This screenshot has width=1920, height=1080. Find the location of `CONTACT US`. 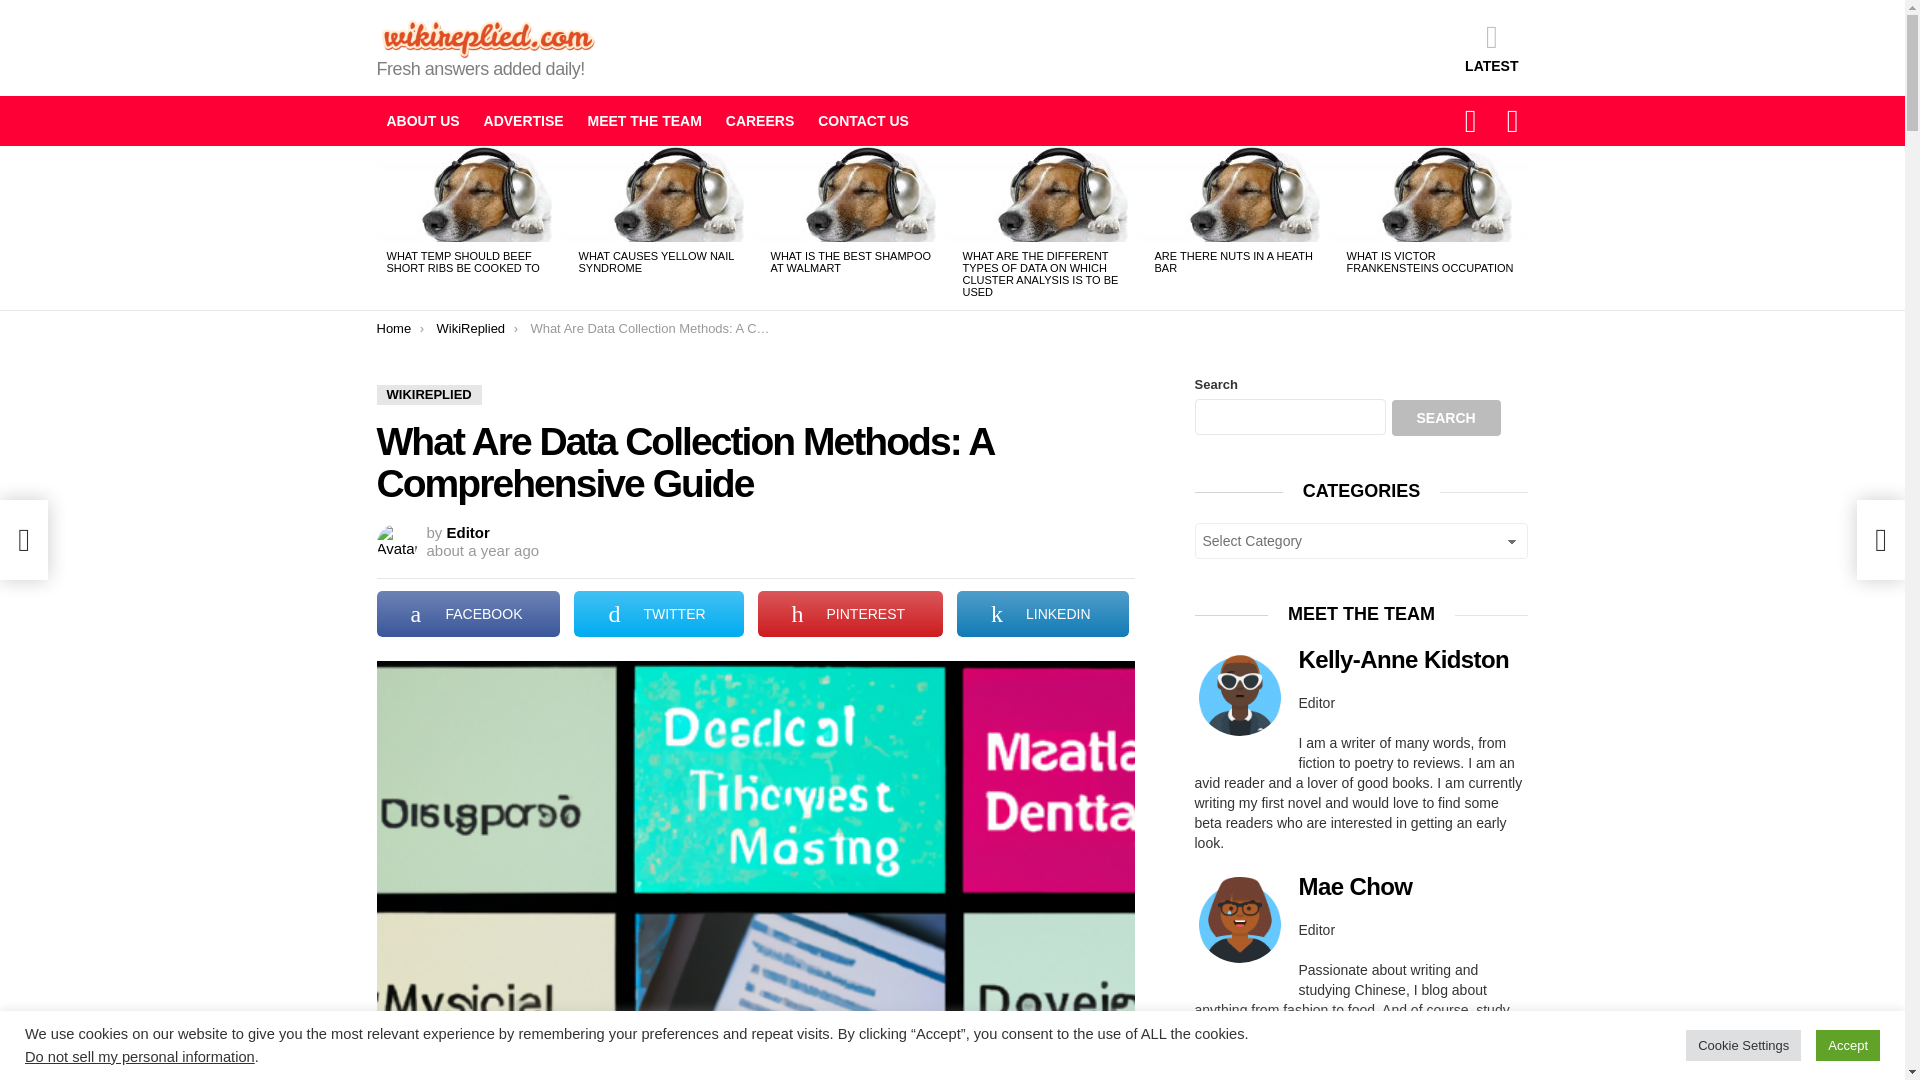

CONTACT US is located at coordinates (864, 120).